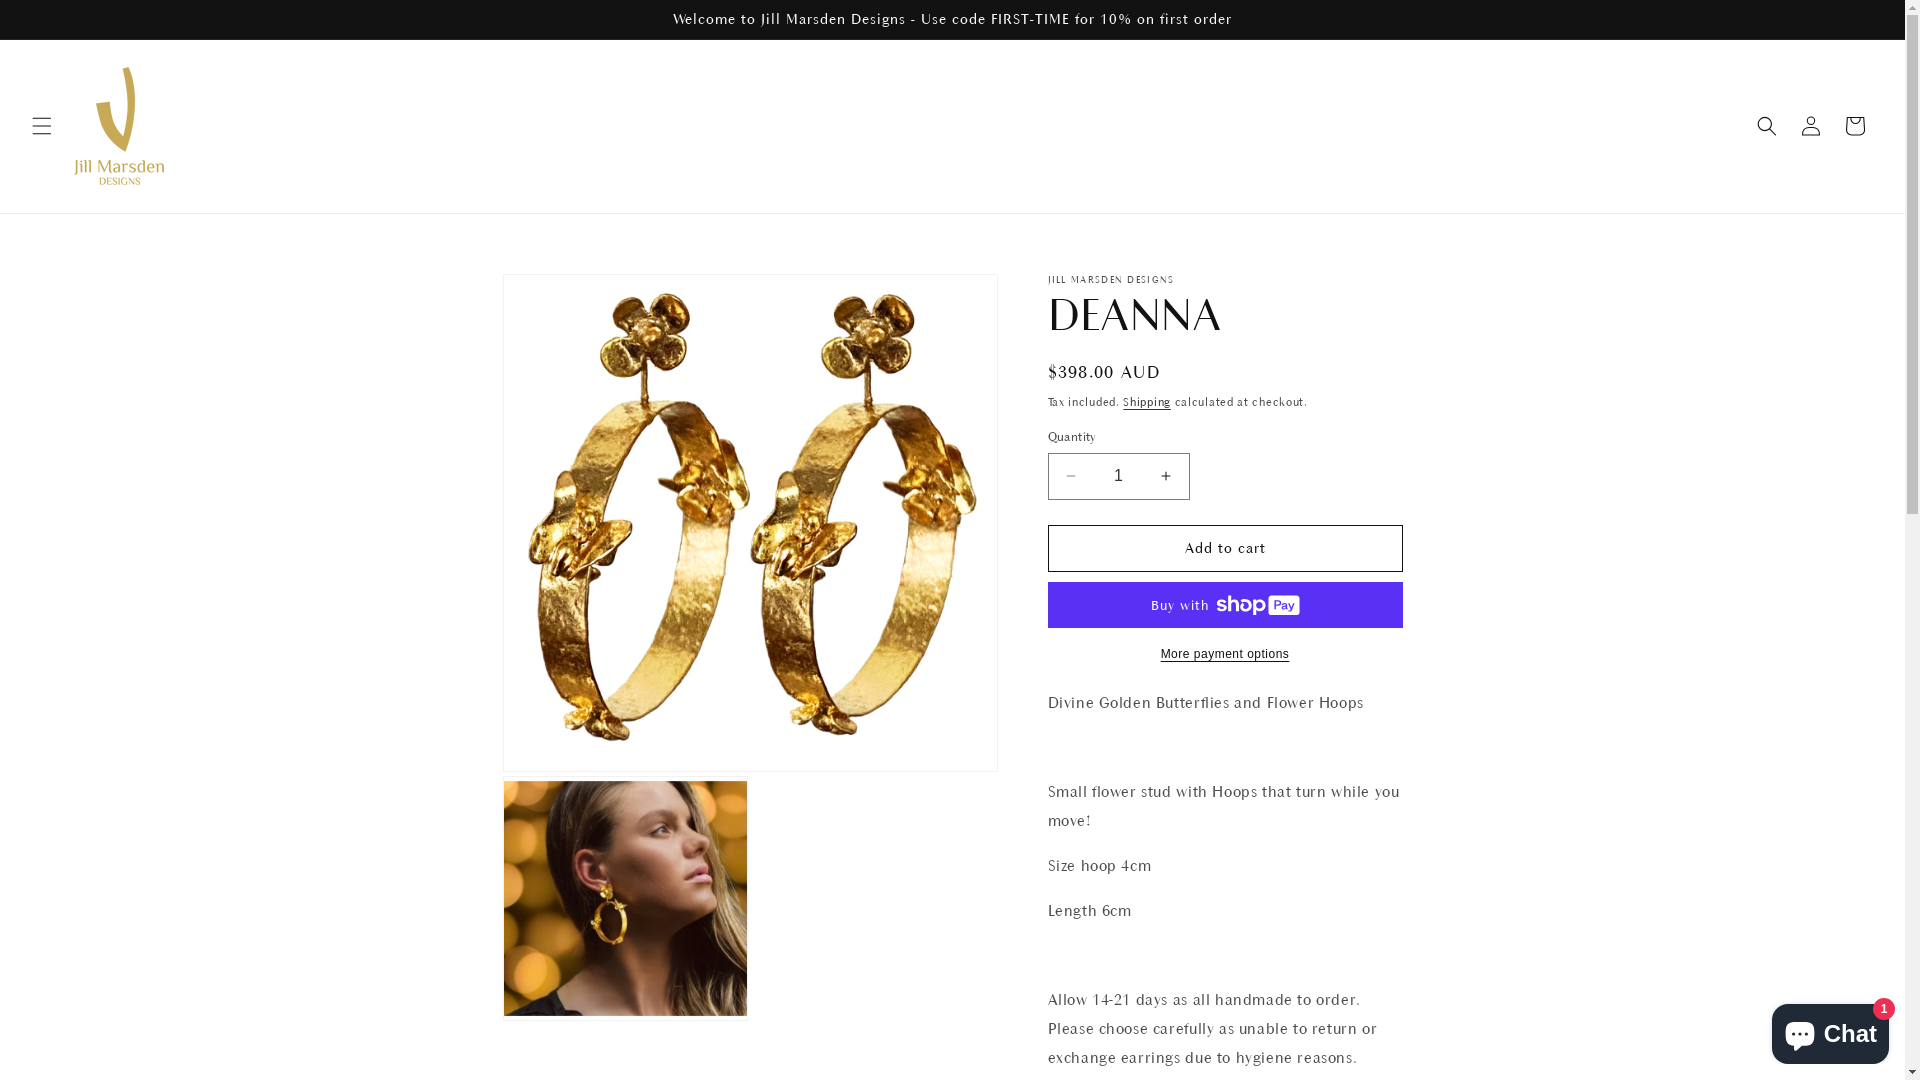 The width and height of the screenshot is (1920, 1080). I want to click on Shopify online store chat, so click(1830, 1030).